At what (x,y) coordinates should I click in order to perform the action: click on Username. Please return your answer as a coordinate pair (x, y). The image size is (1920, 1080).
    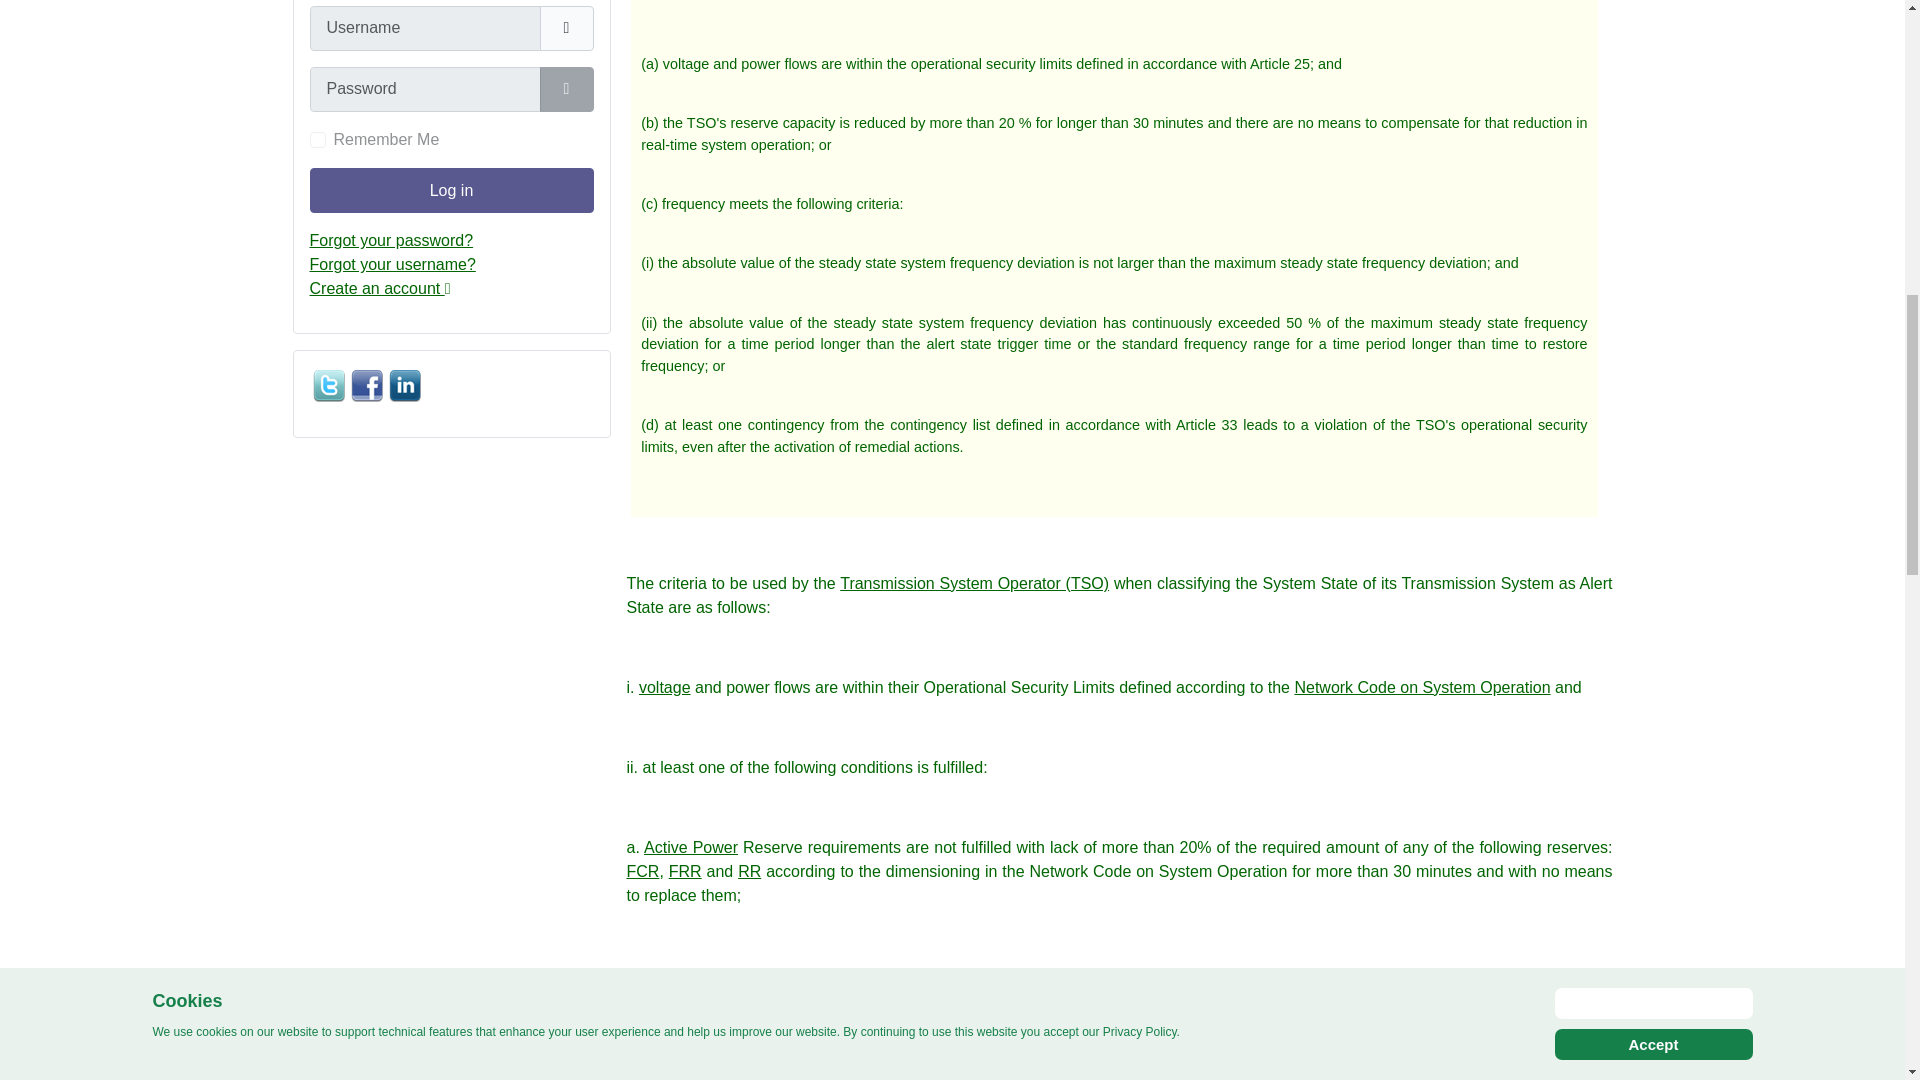
    Looking at the image, I should click on (566, 28).